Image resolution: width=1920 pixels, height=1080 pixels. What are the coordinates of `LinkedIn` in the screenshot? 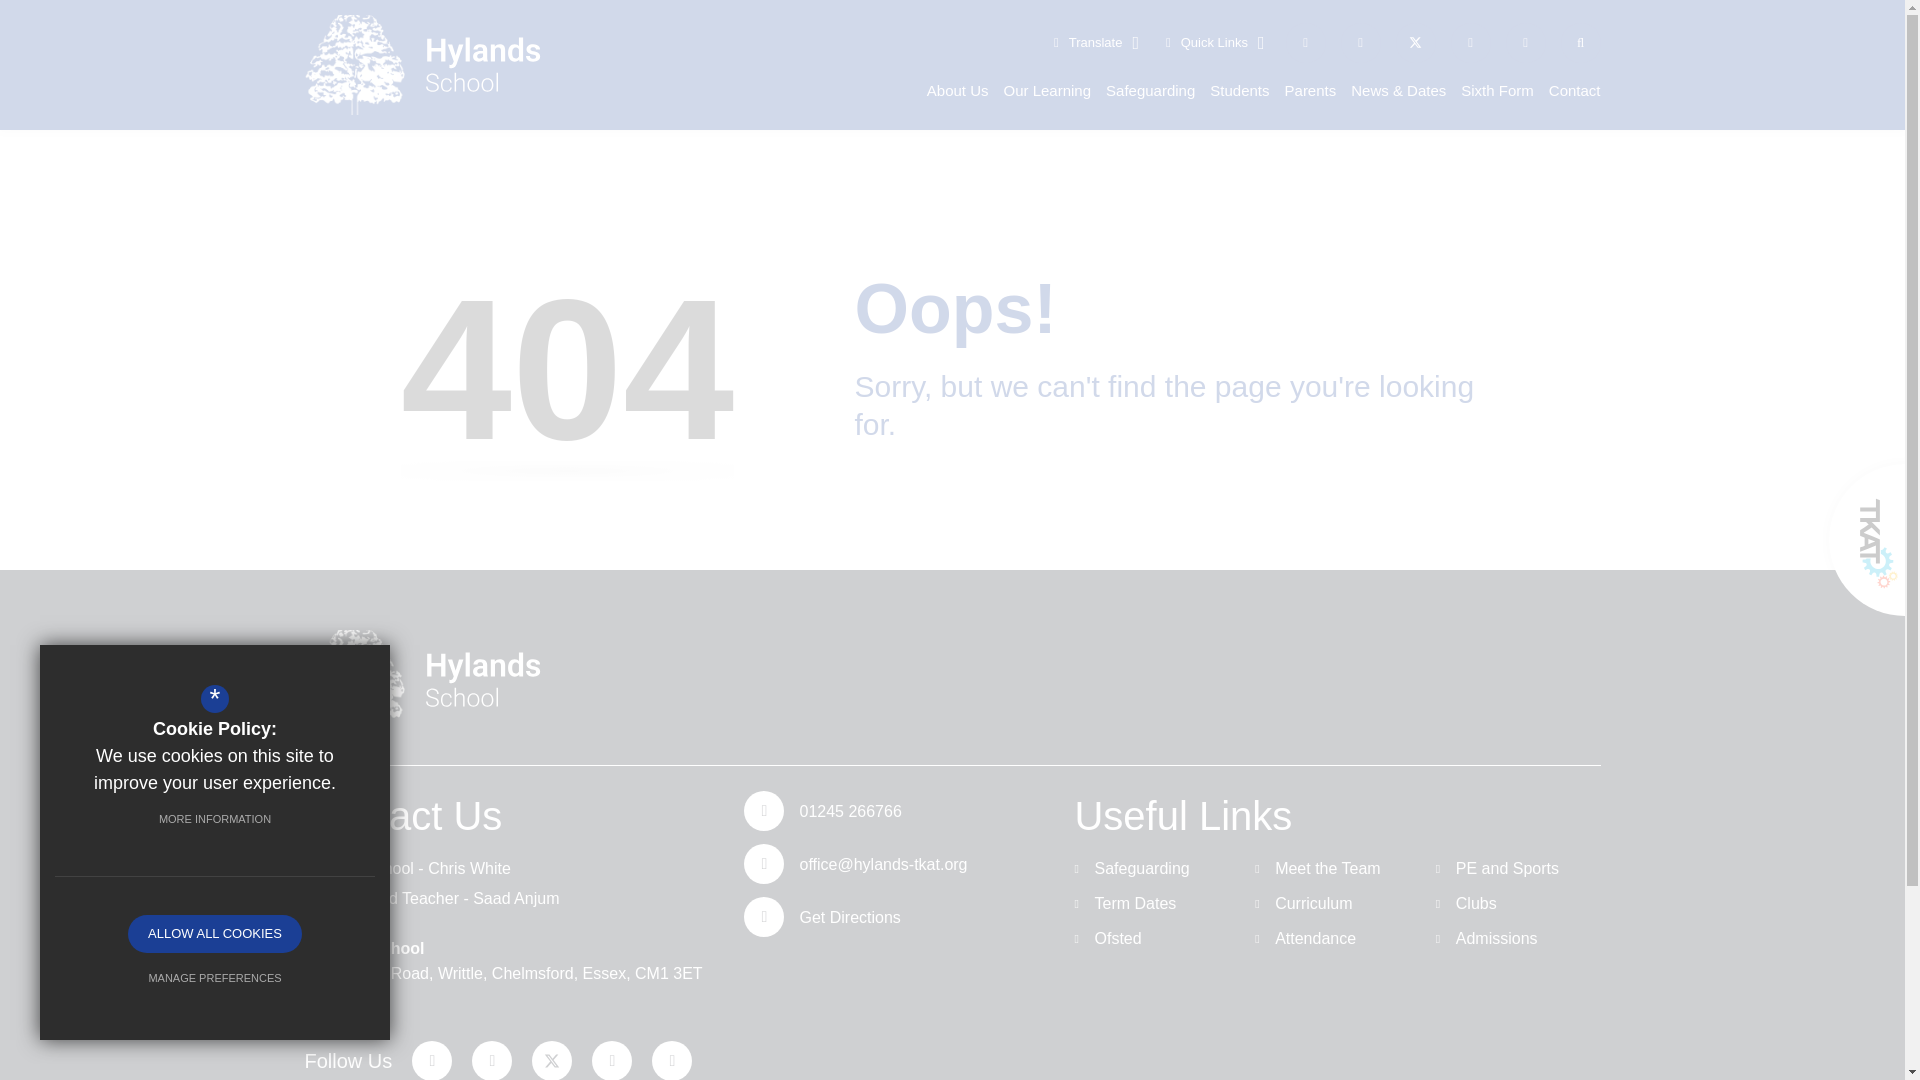 It's located at (1469, 41).